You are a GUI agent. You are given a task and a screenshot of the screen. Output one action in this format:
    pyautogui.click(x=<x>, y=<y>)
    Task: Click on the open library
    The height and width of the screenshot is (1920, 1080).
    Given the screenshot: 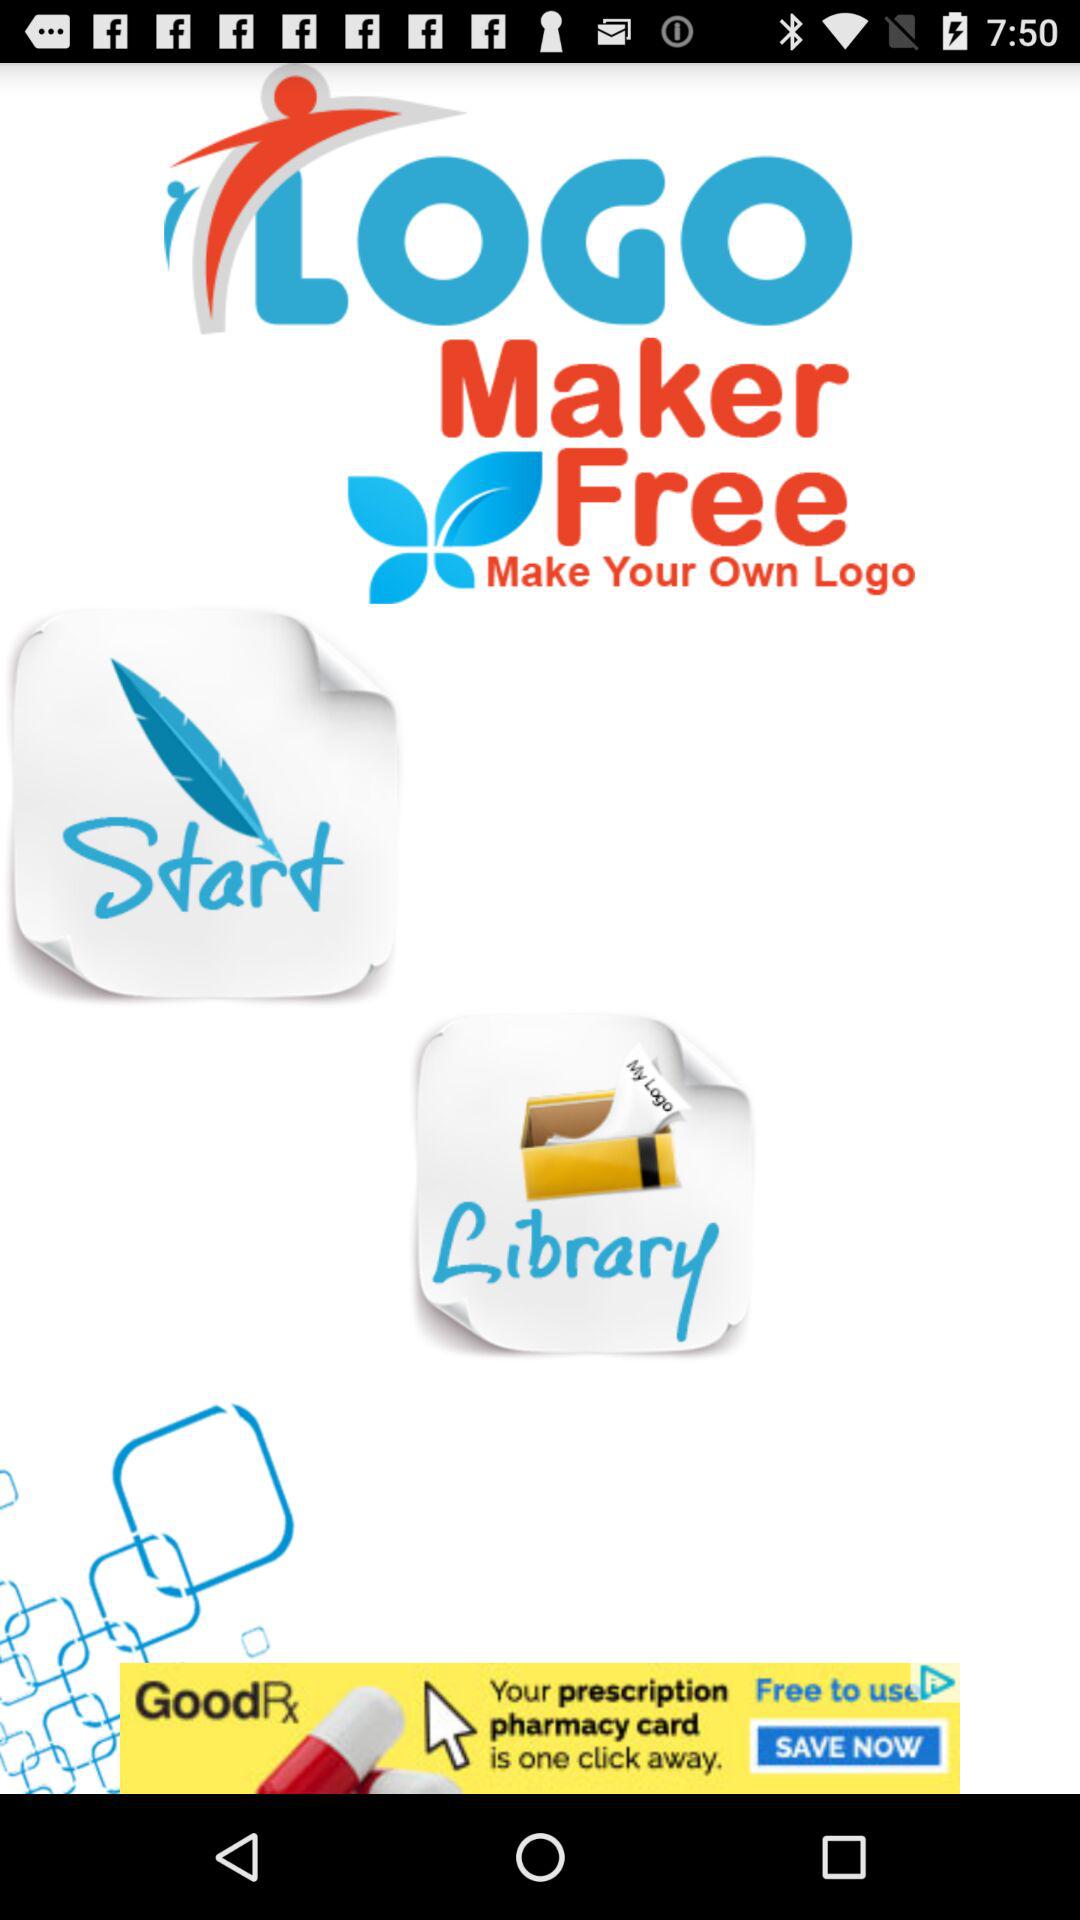 What is the action you would take?
    pyautogui.click(x=582, y=1186)
    